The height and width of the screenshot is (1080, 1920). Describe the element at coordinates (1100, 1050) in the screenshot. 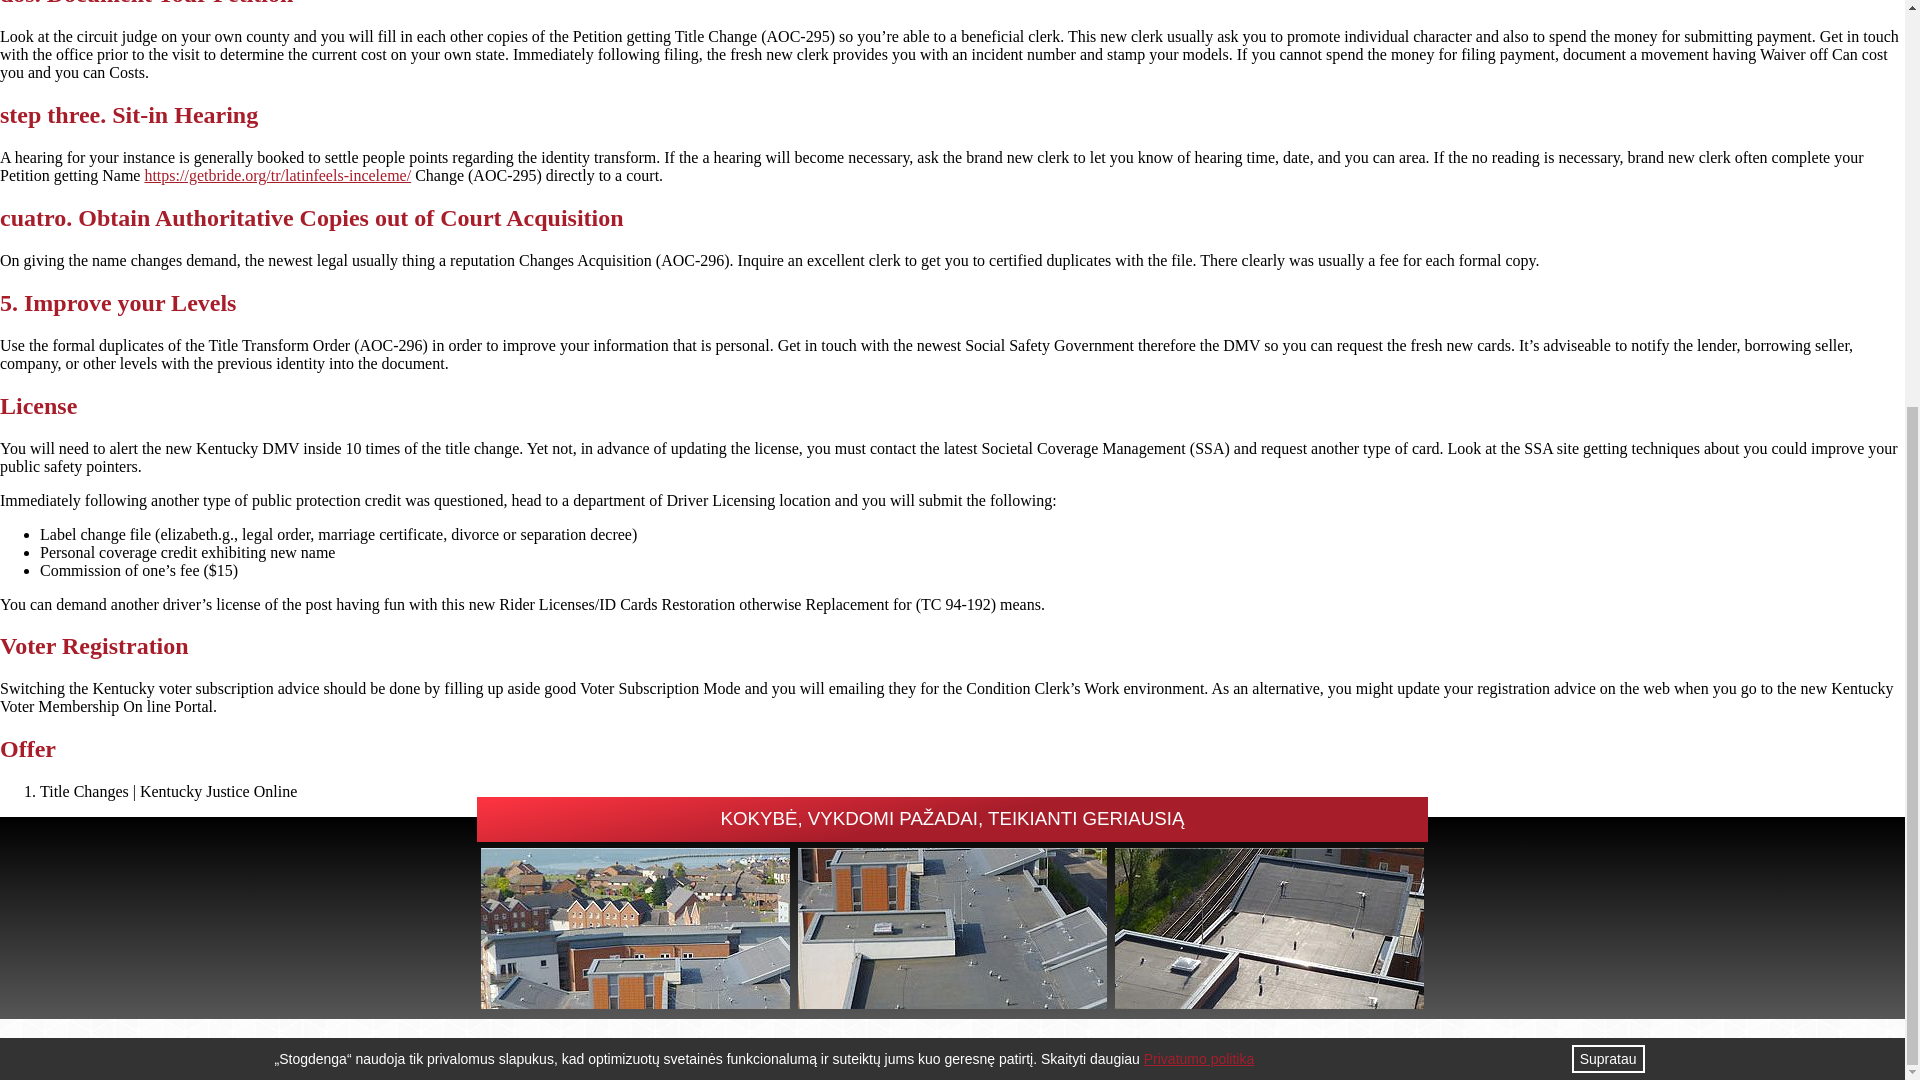

I see `Privatumo politika` at that location.